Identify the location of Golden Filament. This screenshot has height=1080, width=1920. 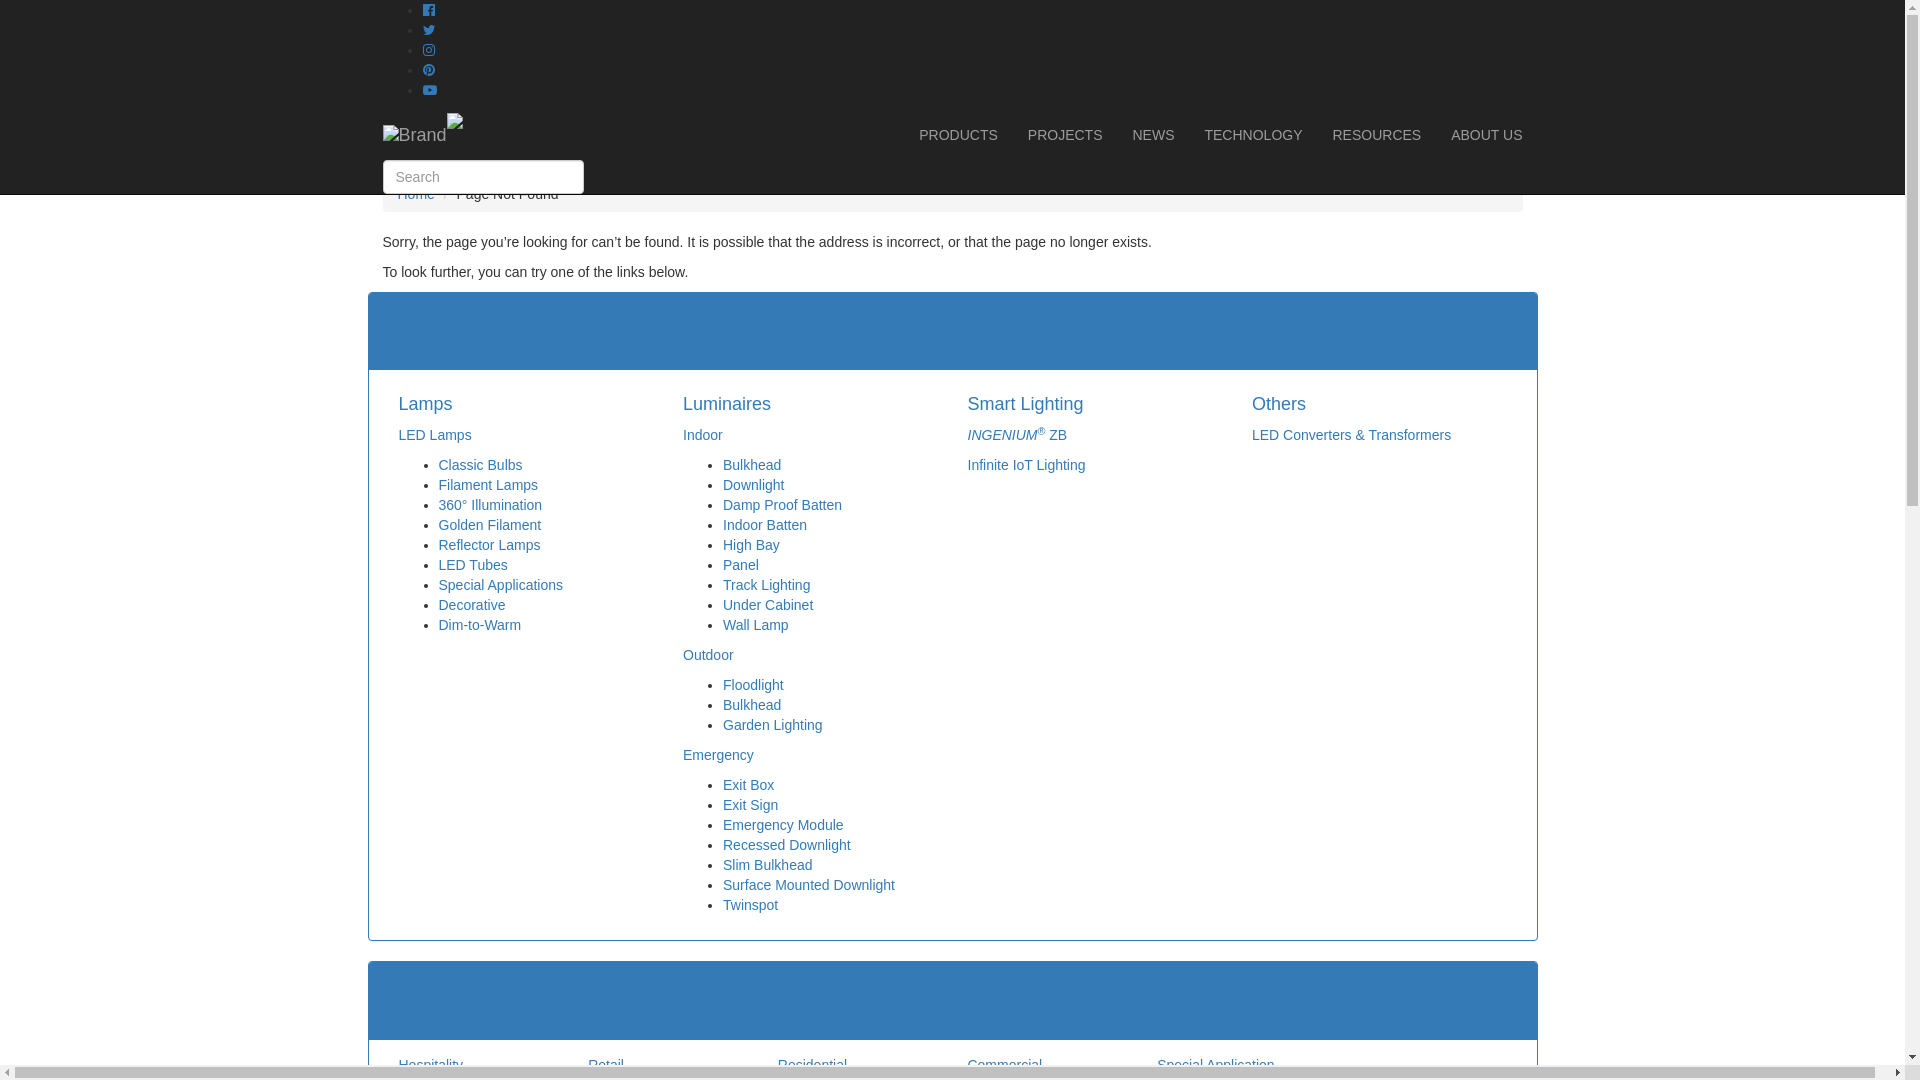
(490, 525).